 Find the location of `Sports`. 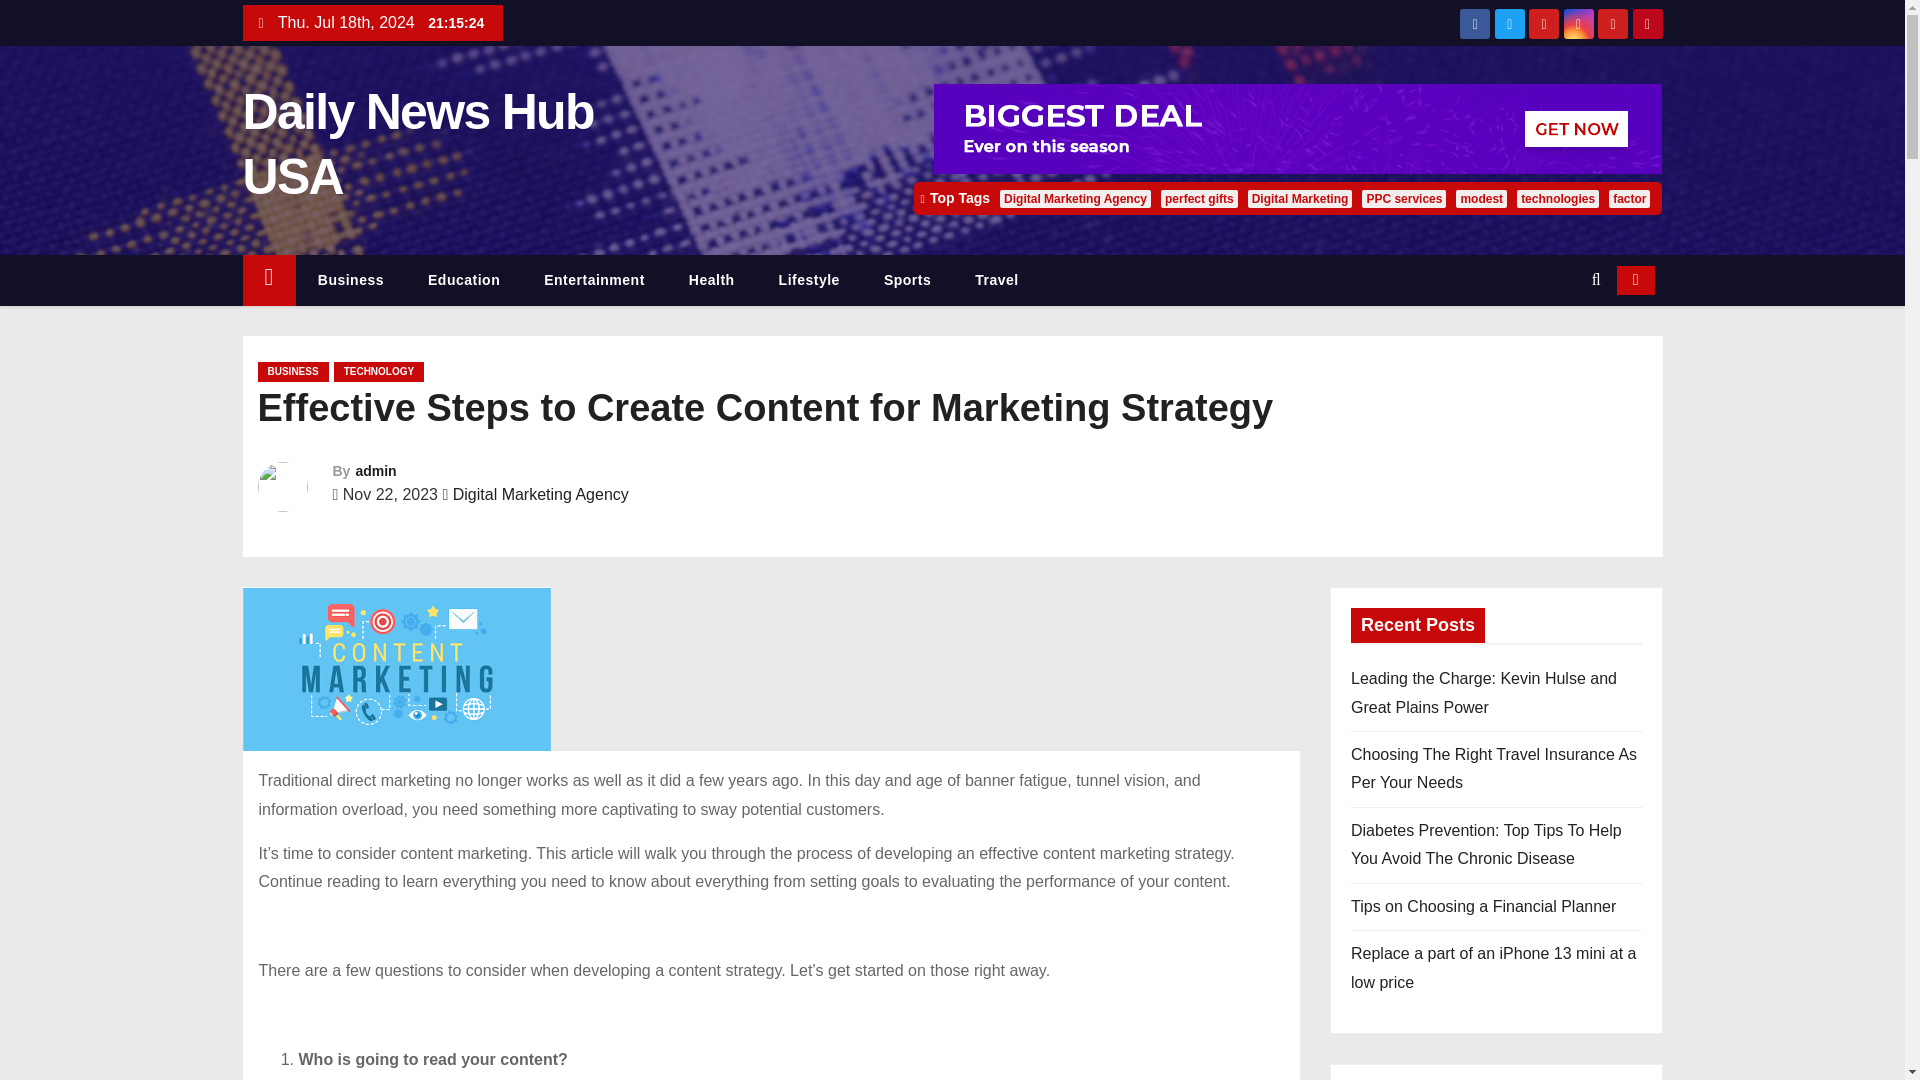

Sports is located at coordinates (907, 280).